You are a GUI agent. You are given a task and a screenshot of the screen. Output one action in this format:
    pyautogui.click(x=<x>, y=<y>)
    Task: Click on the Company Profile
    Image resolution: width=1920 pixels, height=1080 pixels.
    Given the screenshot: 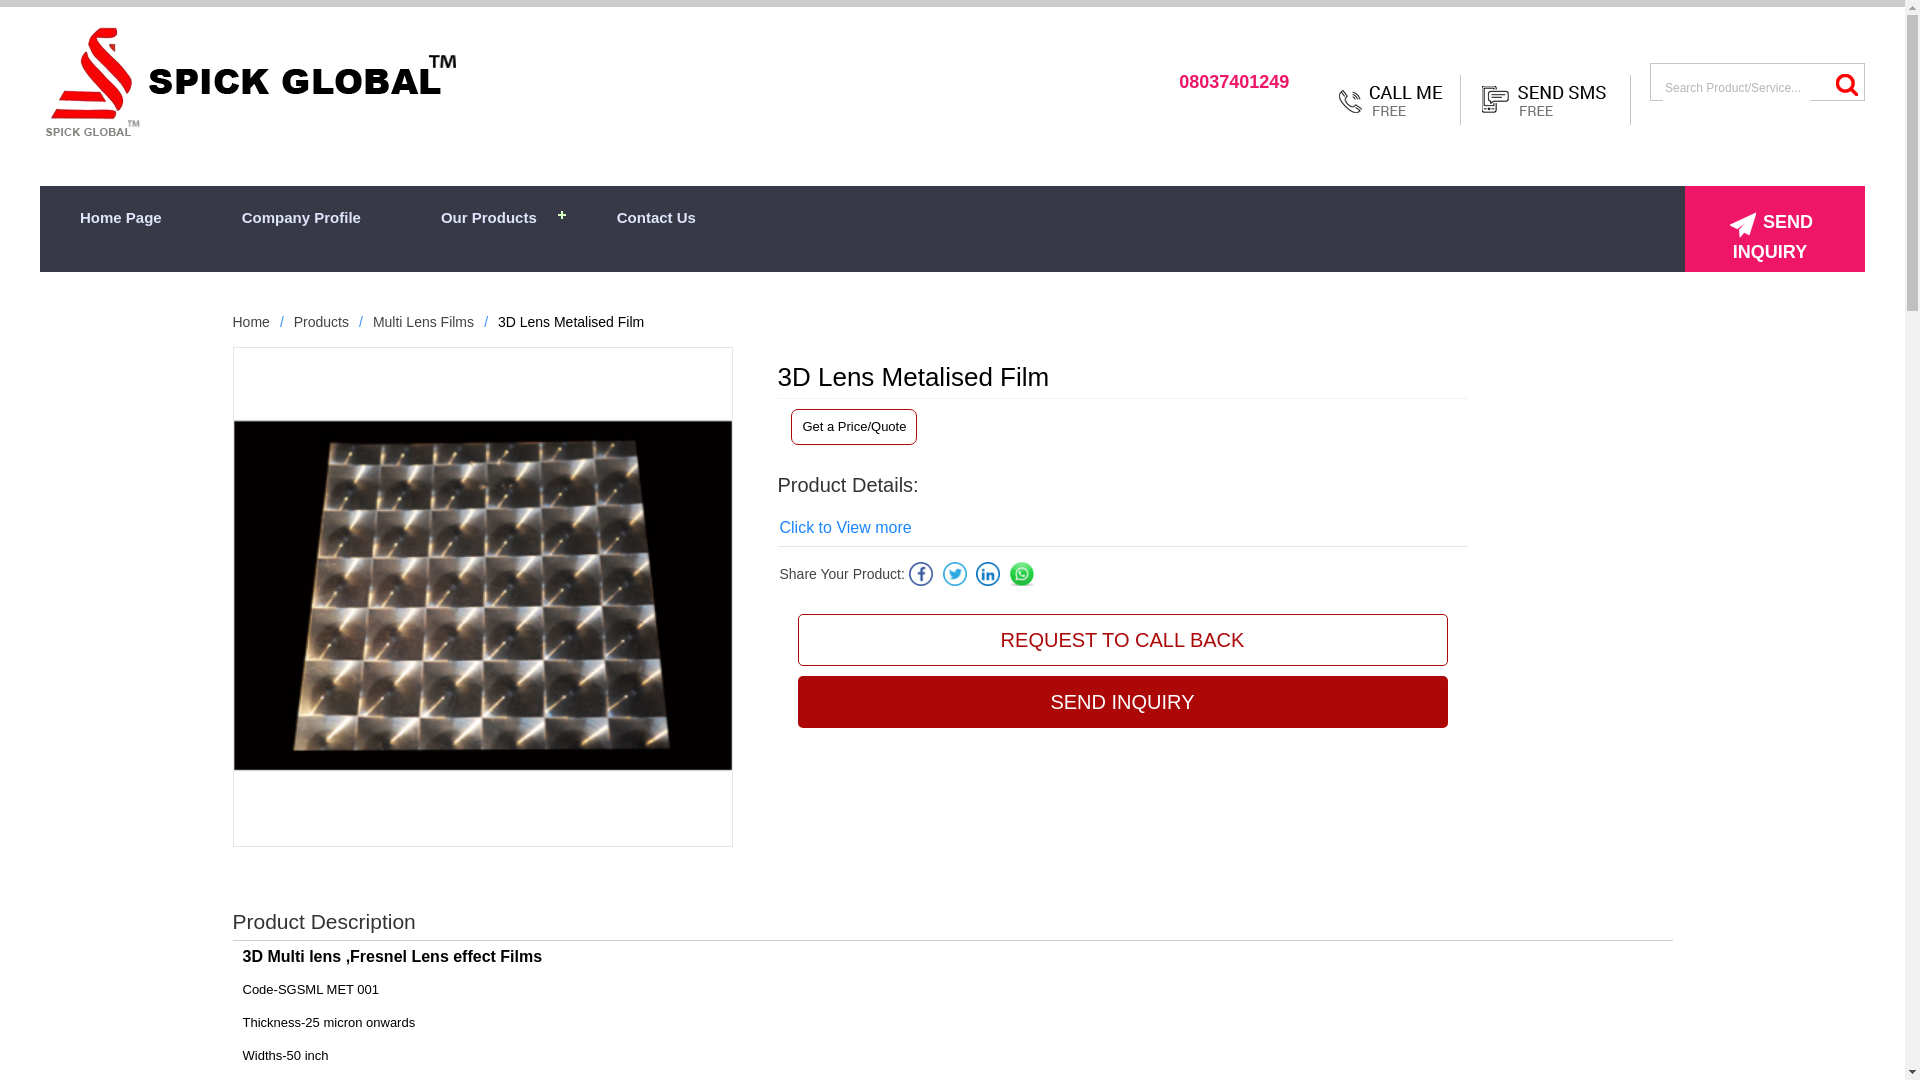 What is the action you would take?
    pyautogui.click(x=302, y=218)
    